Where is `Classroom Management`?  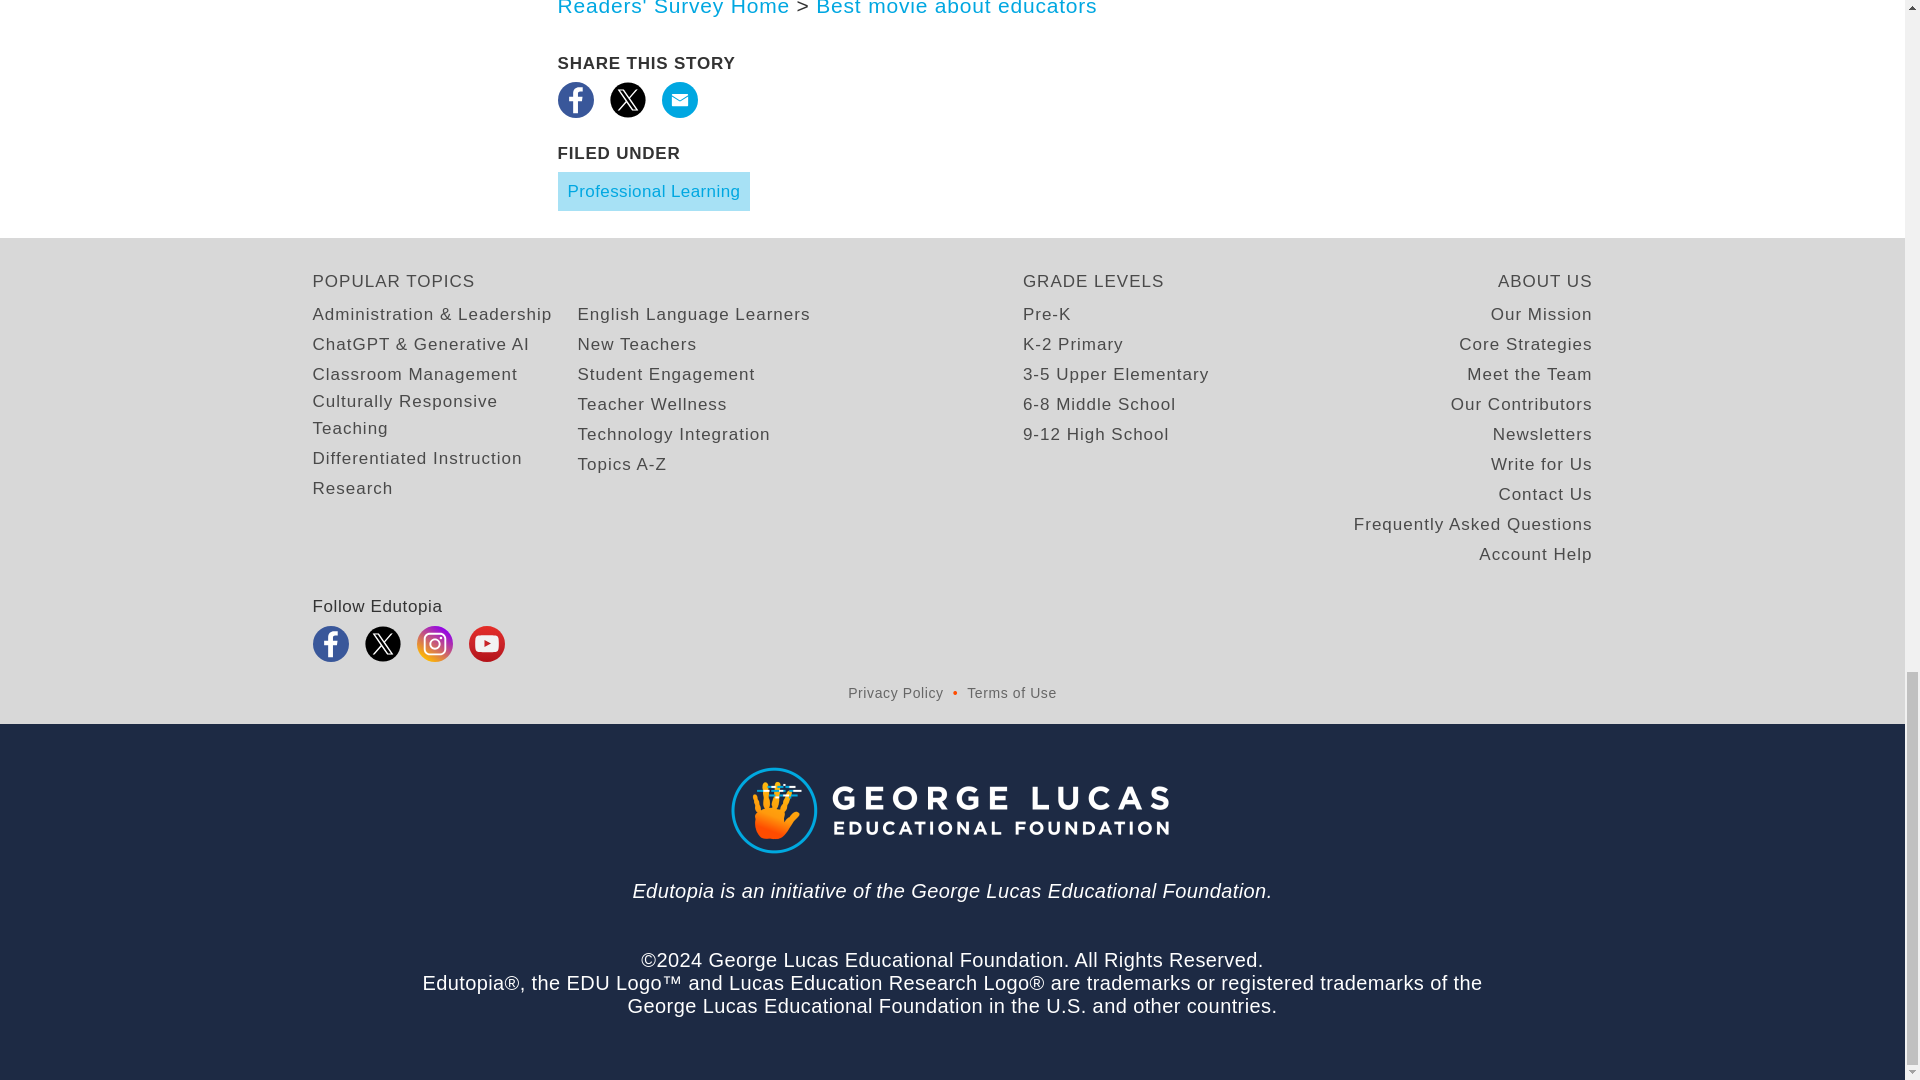 Classroom Management is located at coordinates (414, 374).